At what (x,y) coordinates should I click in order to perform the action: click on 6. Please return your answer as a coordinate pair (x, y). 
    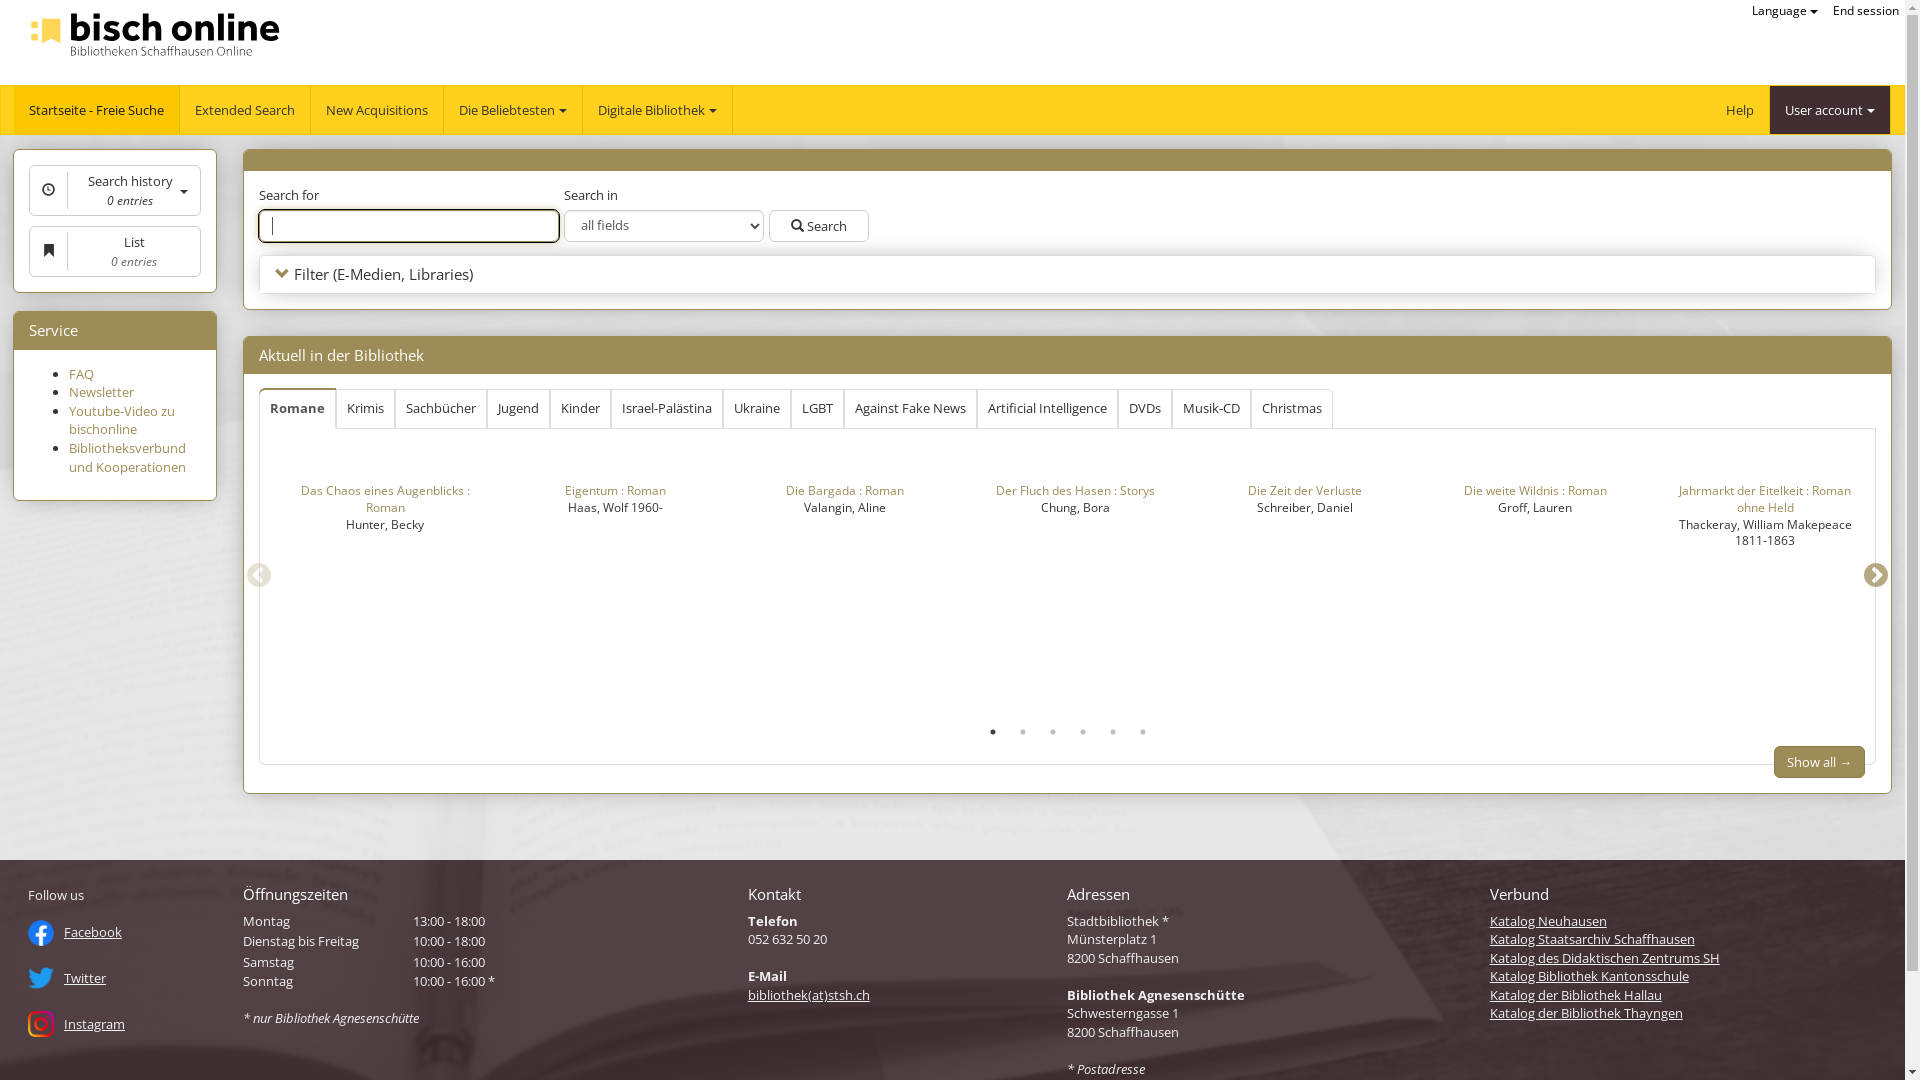
    Looking at the image, I should click on (1150, 590).